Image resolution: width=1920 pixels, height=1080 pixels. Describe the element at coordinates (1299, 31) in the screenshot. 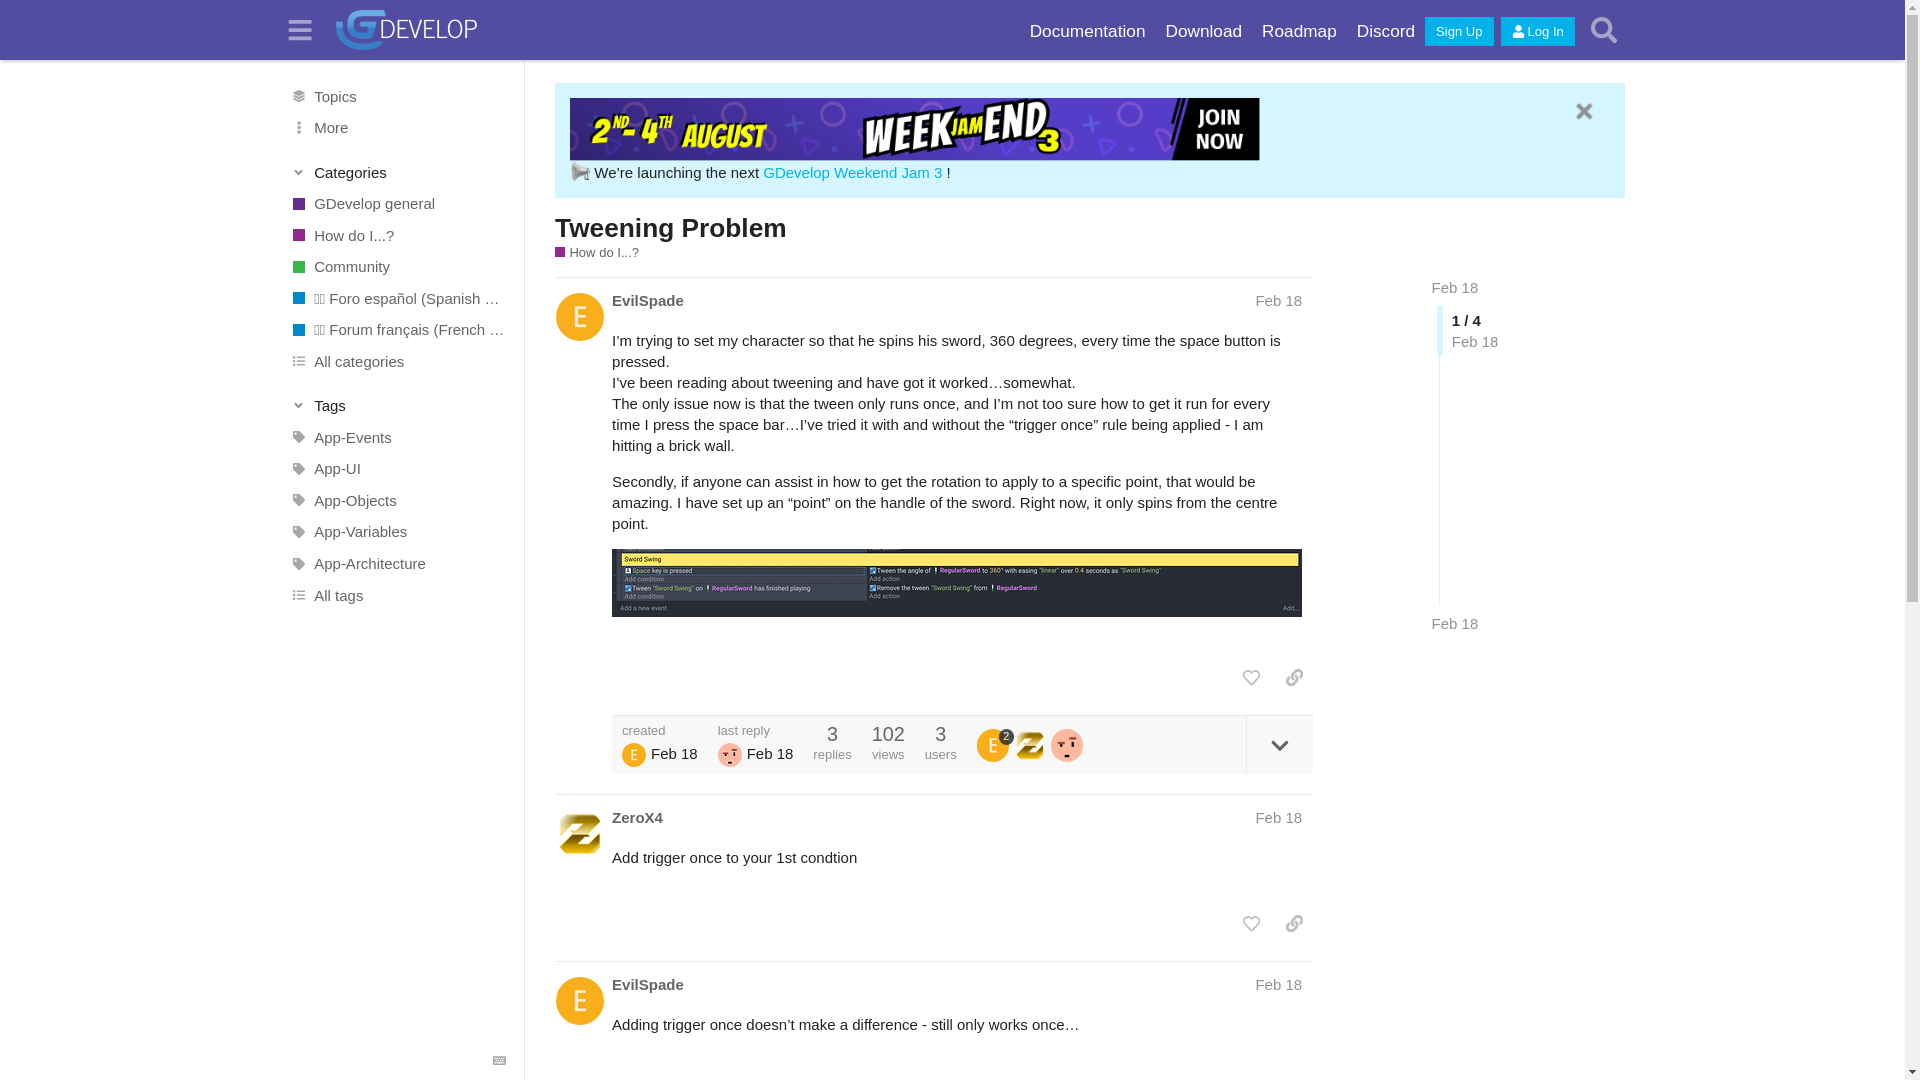

I see `Roadmap` at that location.